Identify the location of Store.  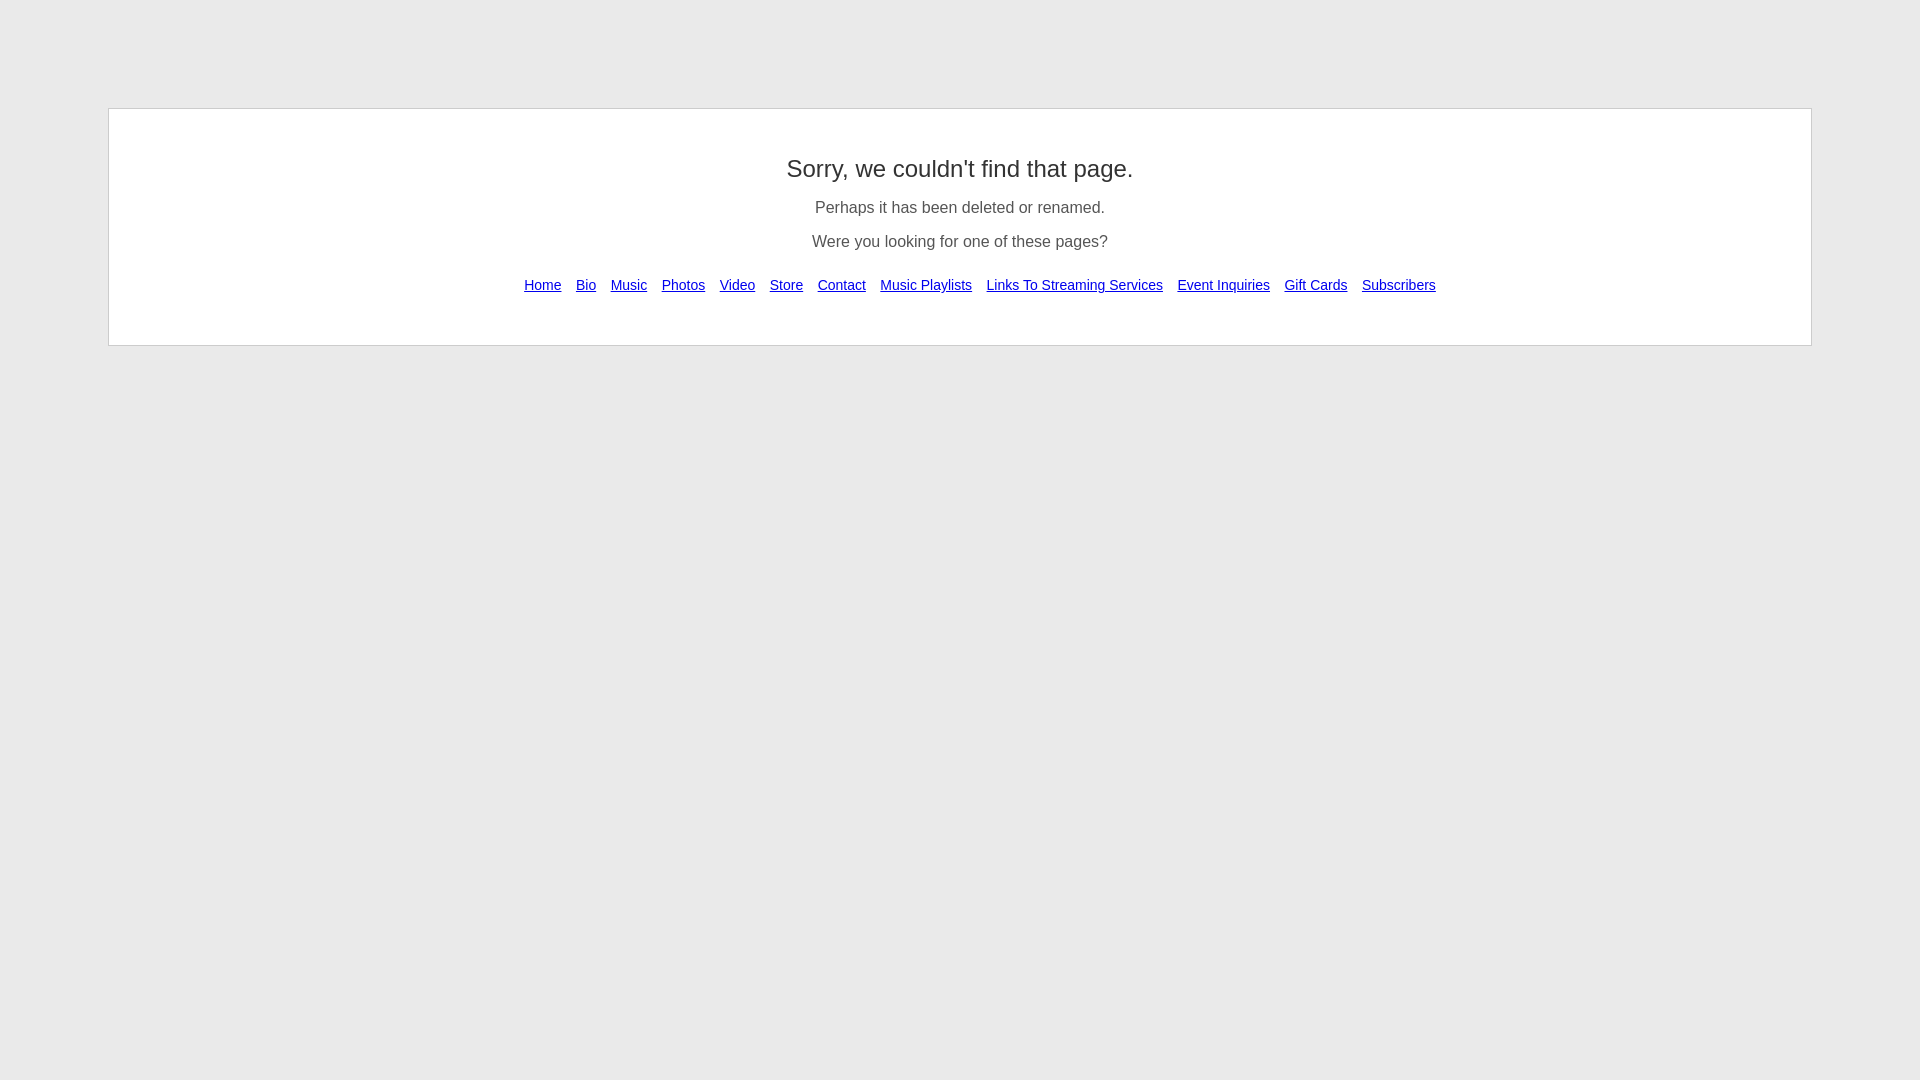
(786, 285).